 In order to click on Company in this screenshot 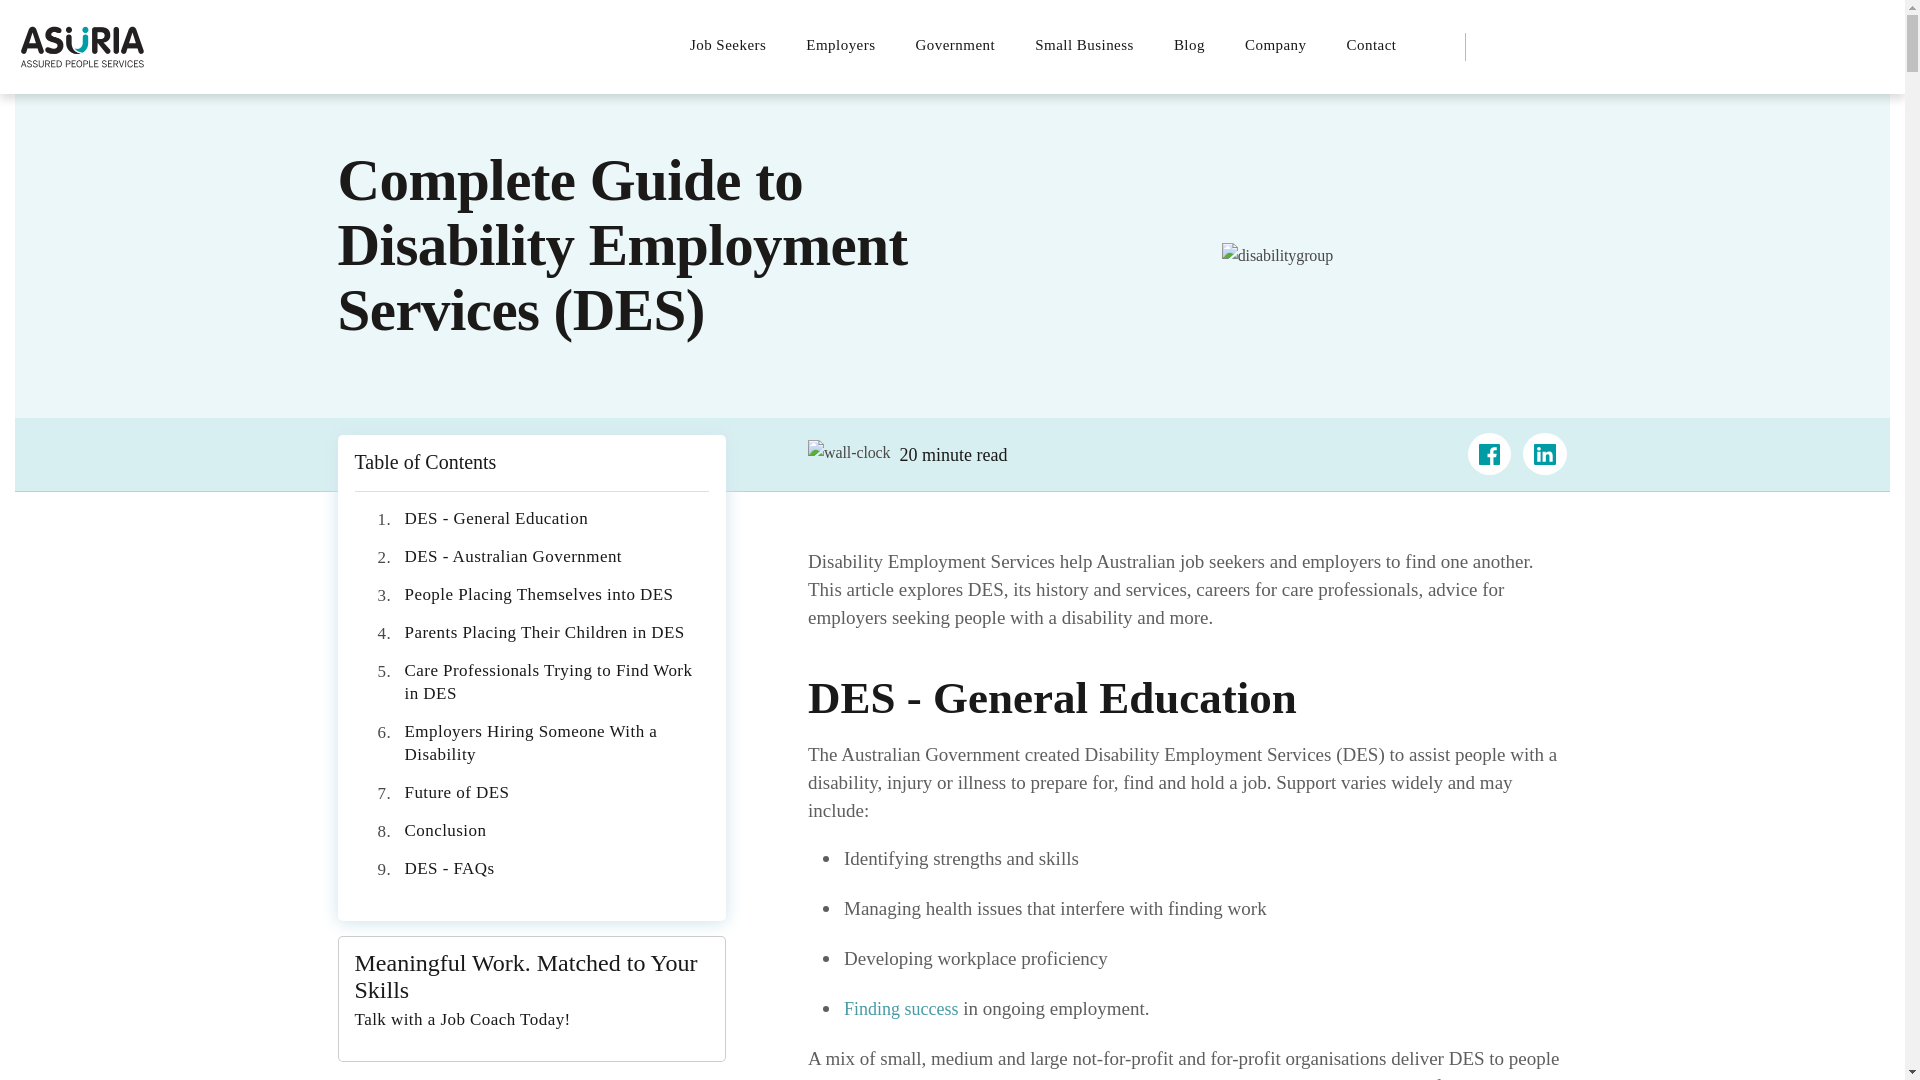, I will do `click(1275, 44)`.